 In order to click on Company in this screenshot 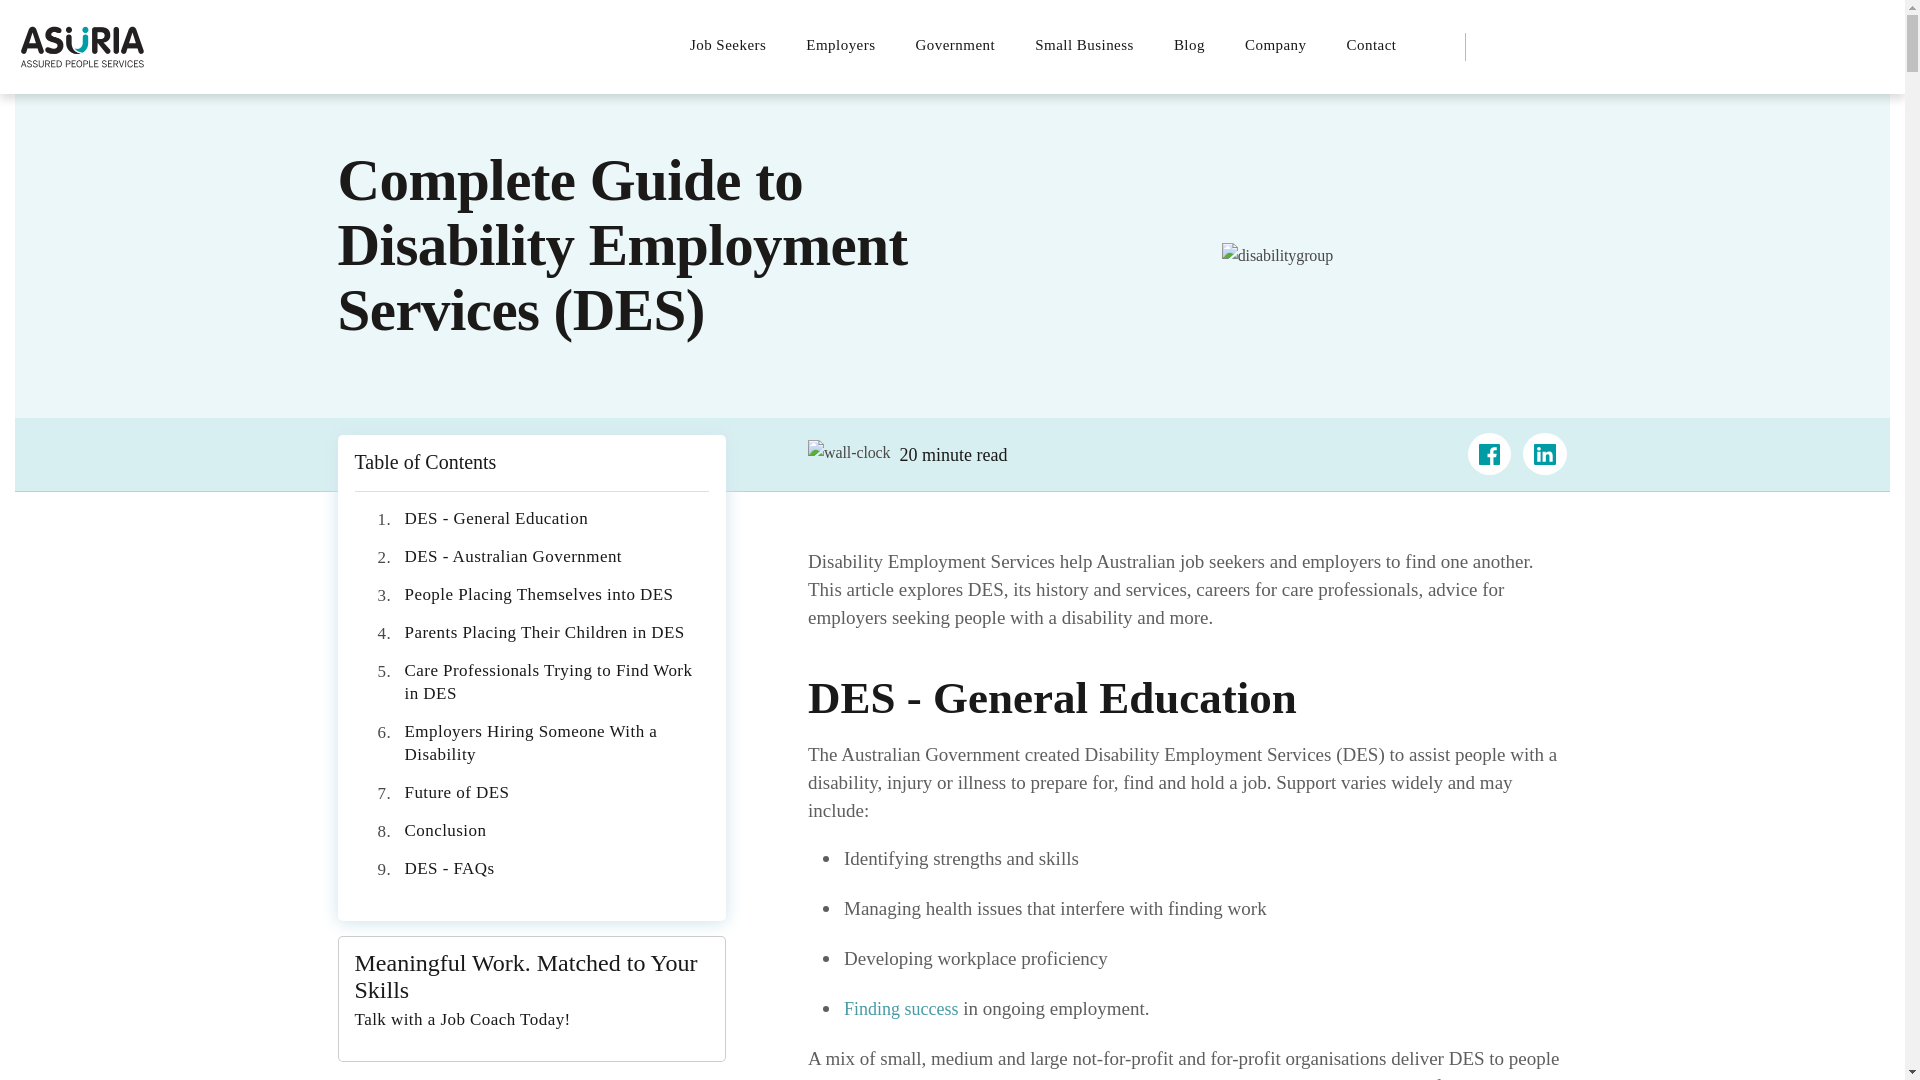, I will do `click(1275, 44)`.